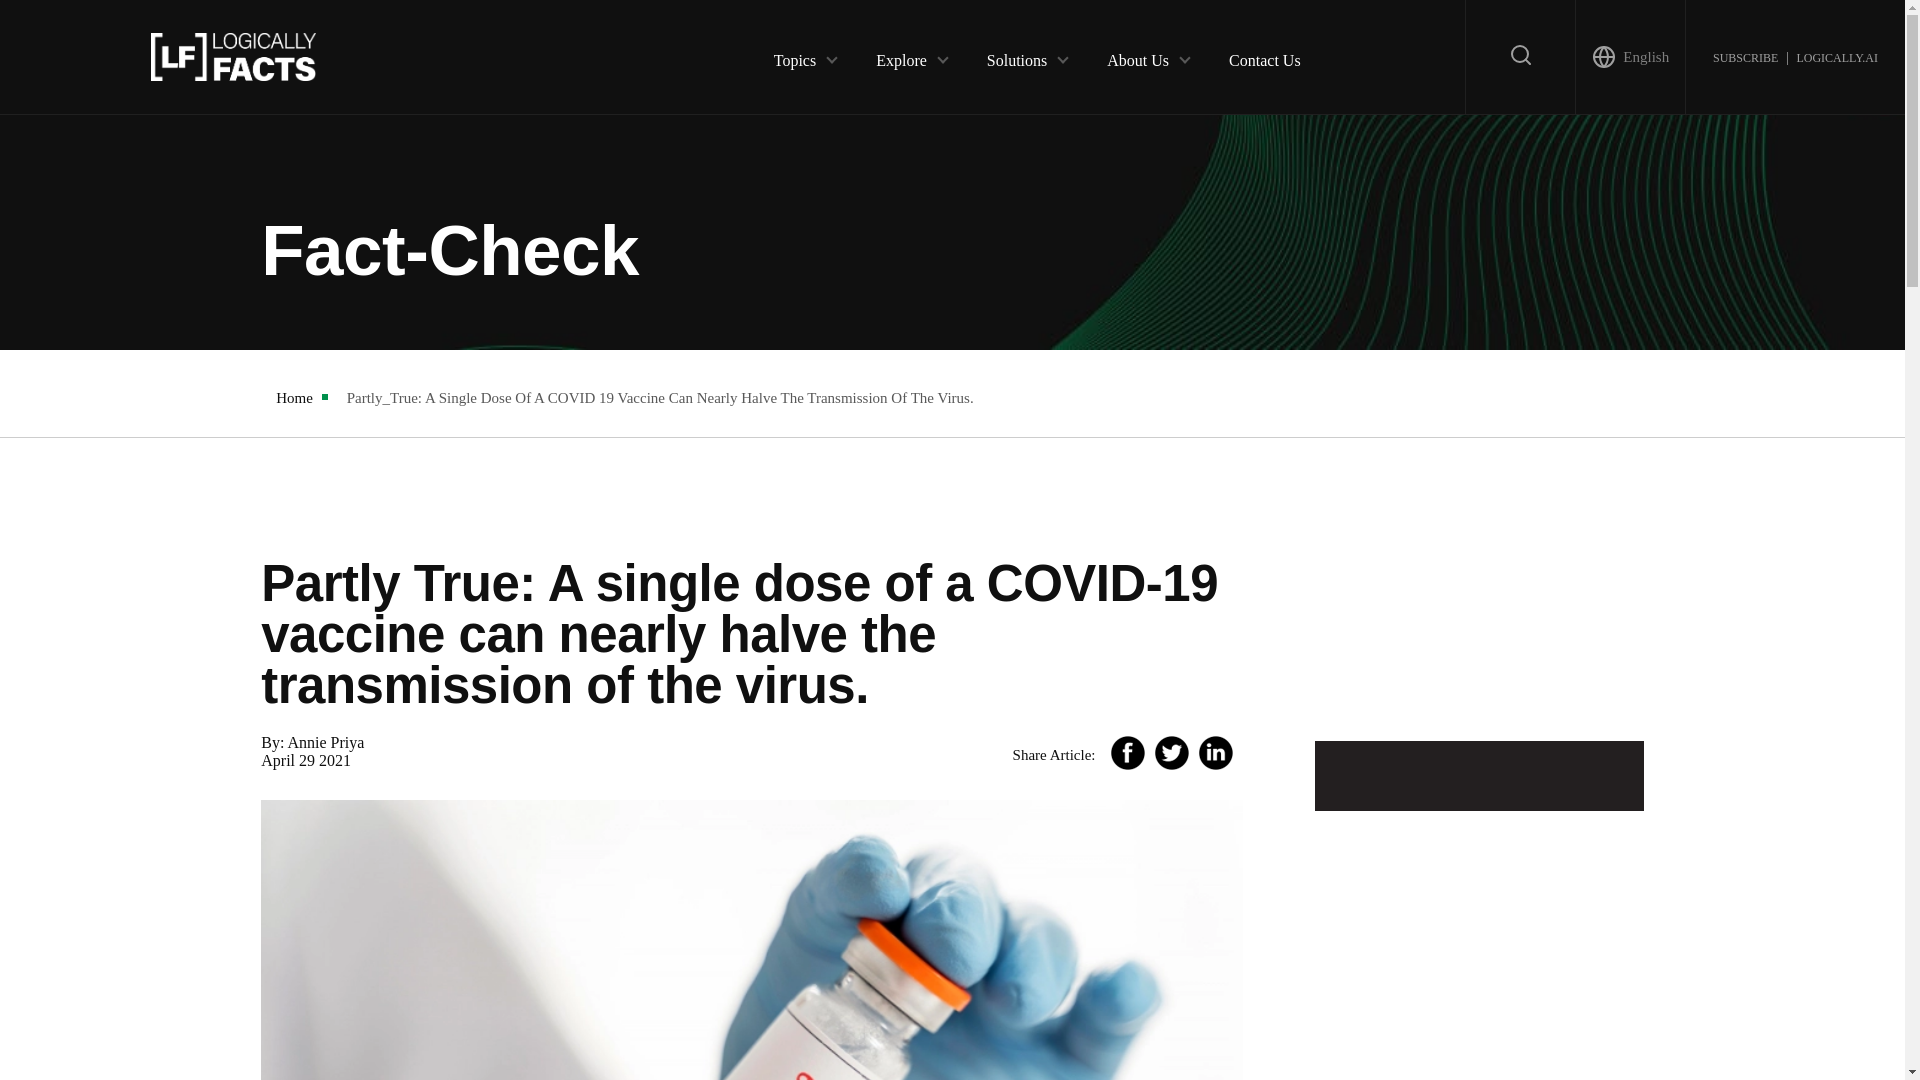 The image size is (1920, 1080). I want to click on LOGICALLY.AI, so click(1836, 56).